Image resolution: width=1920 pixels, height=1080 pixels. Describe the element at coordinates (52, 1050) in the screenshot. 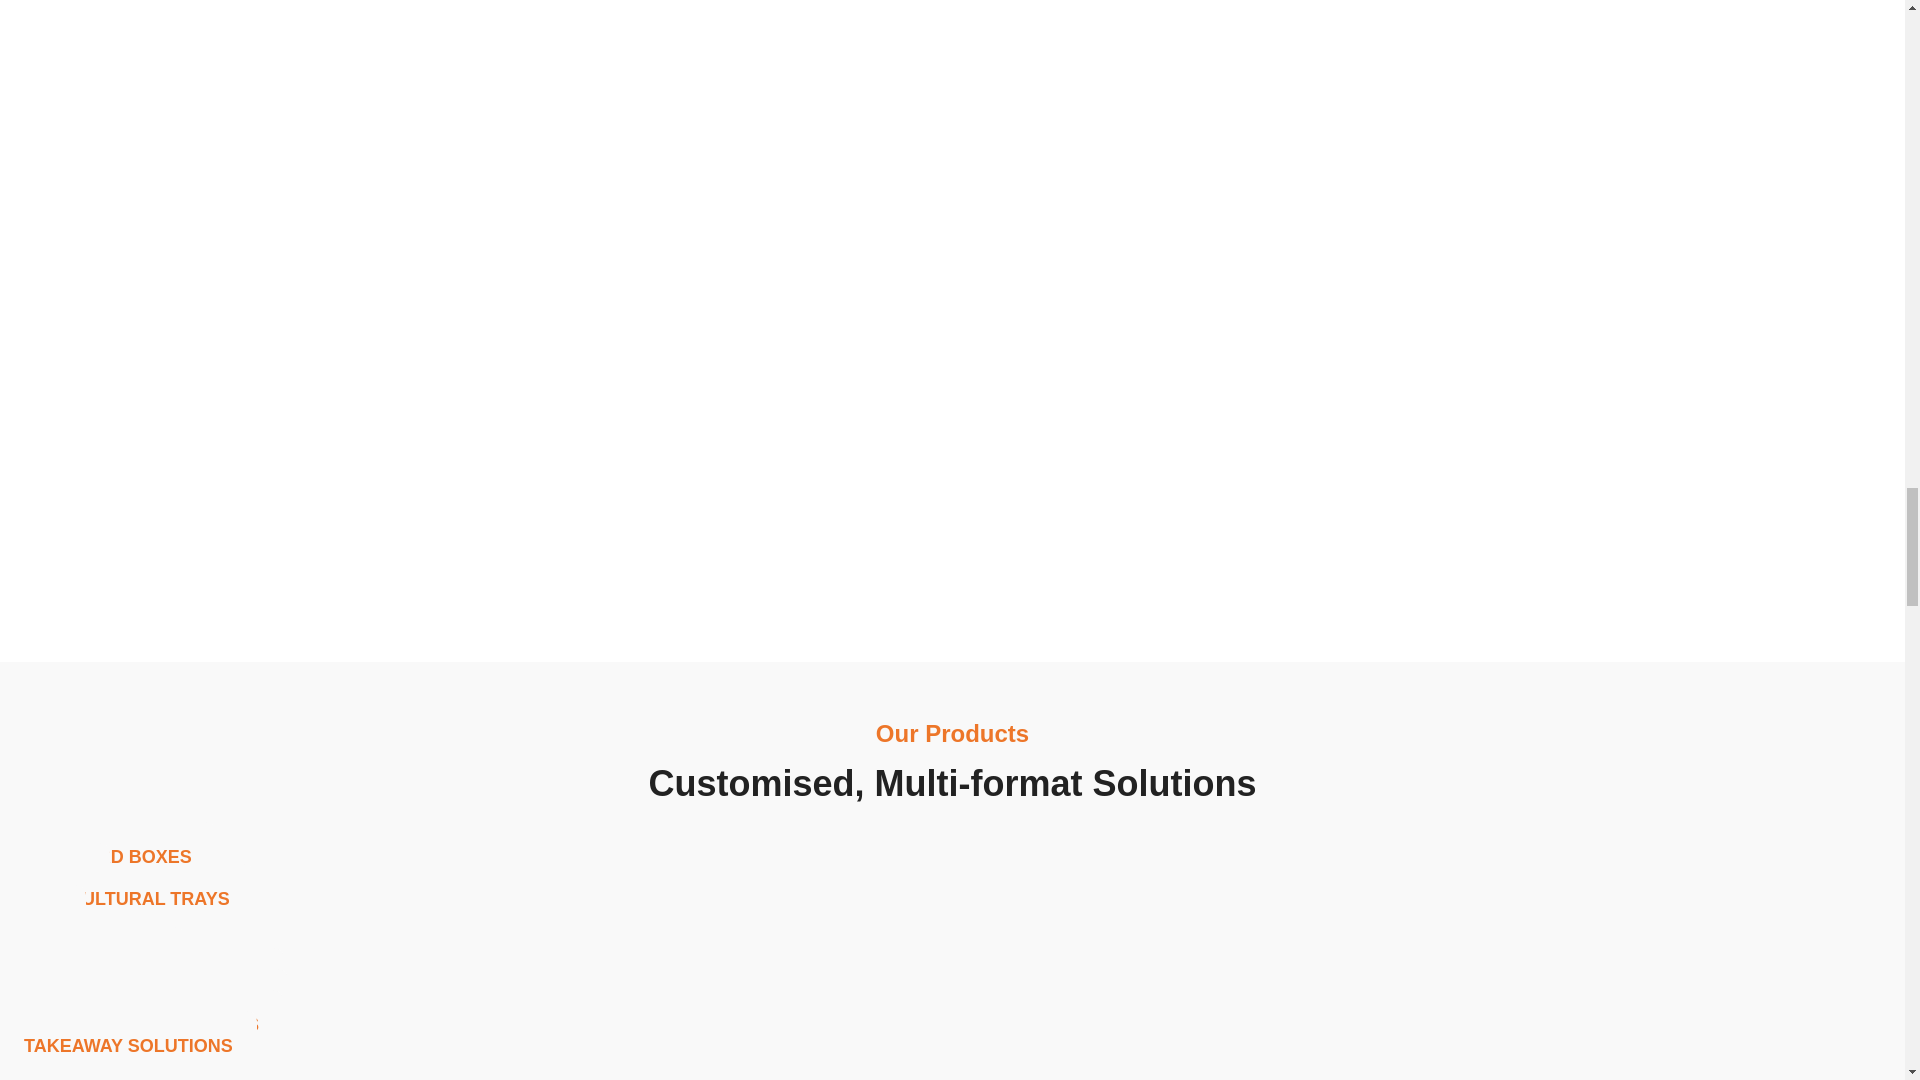

I see `Main page 14` at that location.